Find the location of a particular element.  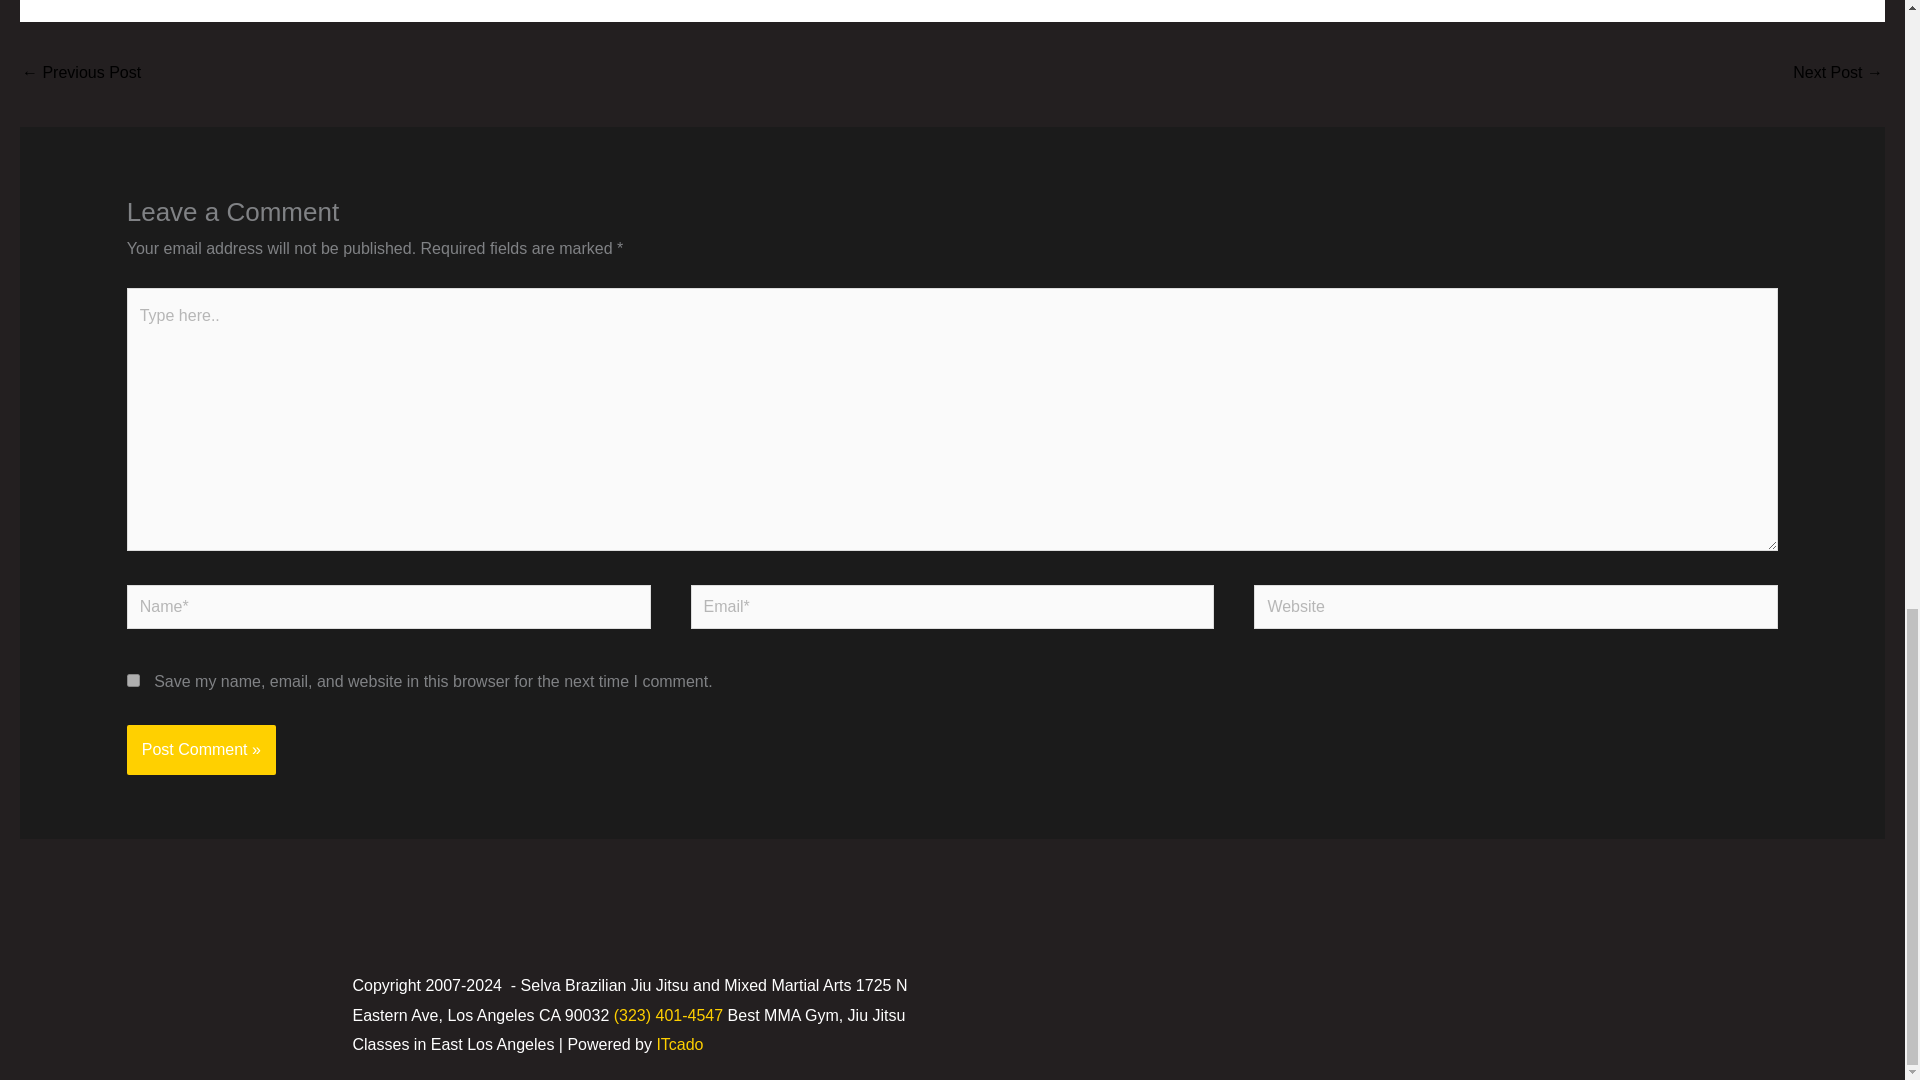

Brazilian Jiu-Jitsu Tips: Part 3 is located at coordinates (80, 74).